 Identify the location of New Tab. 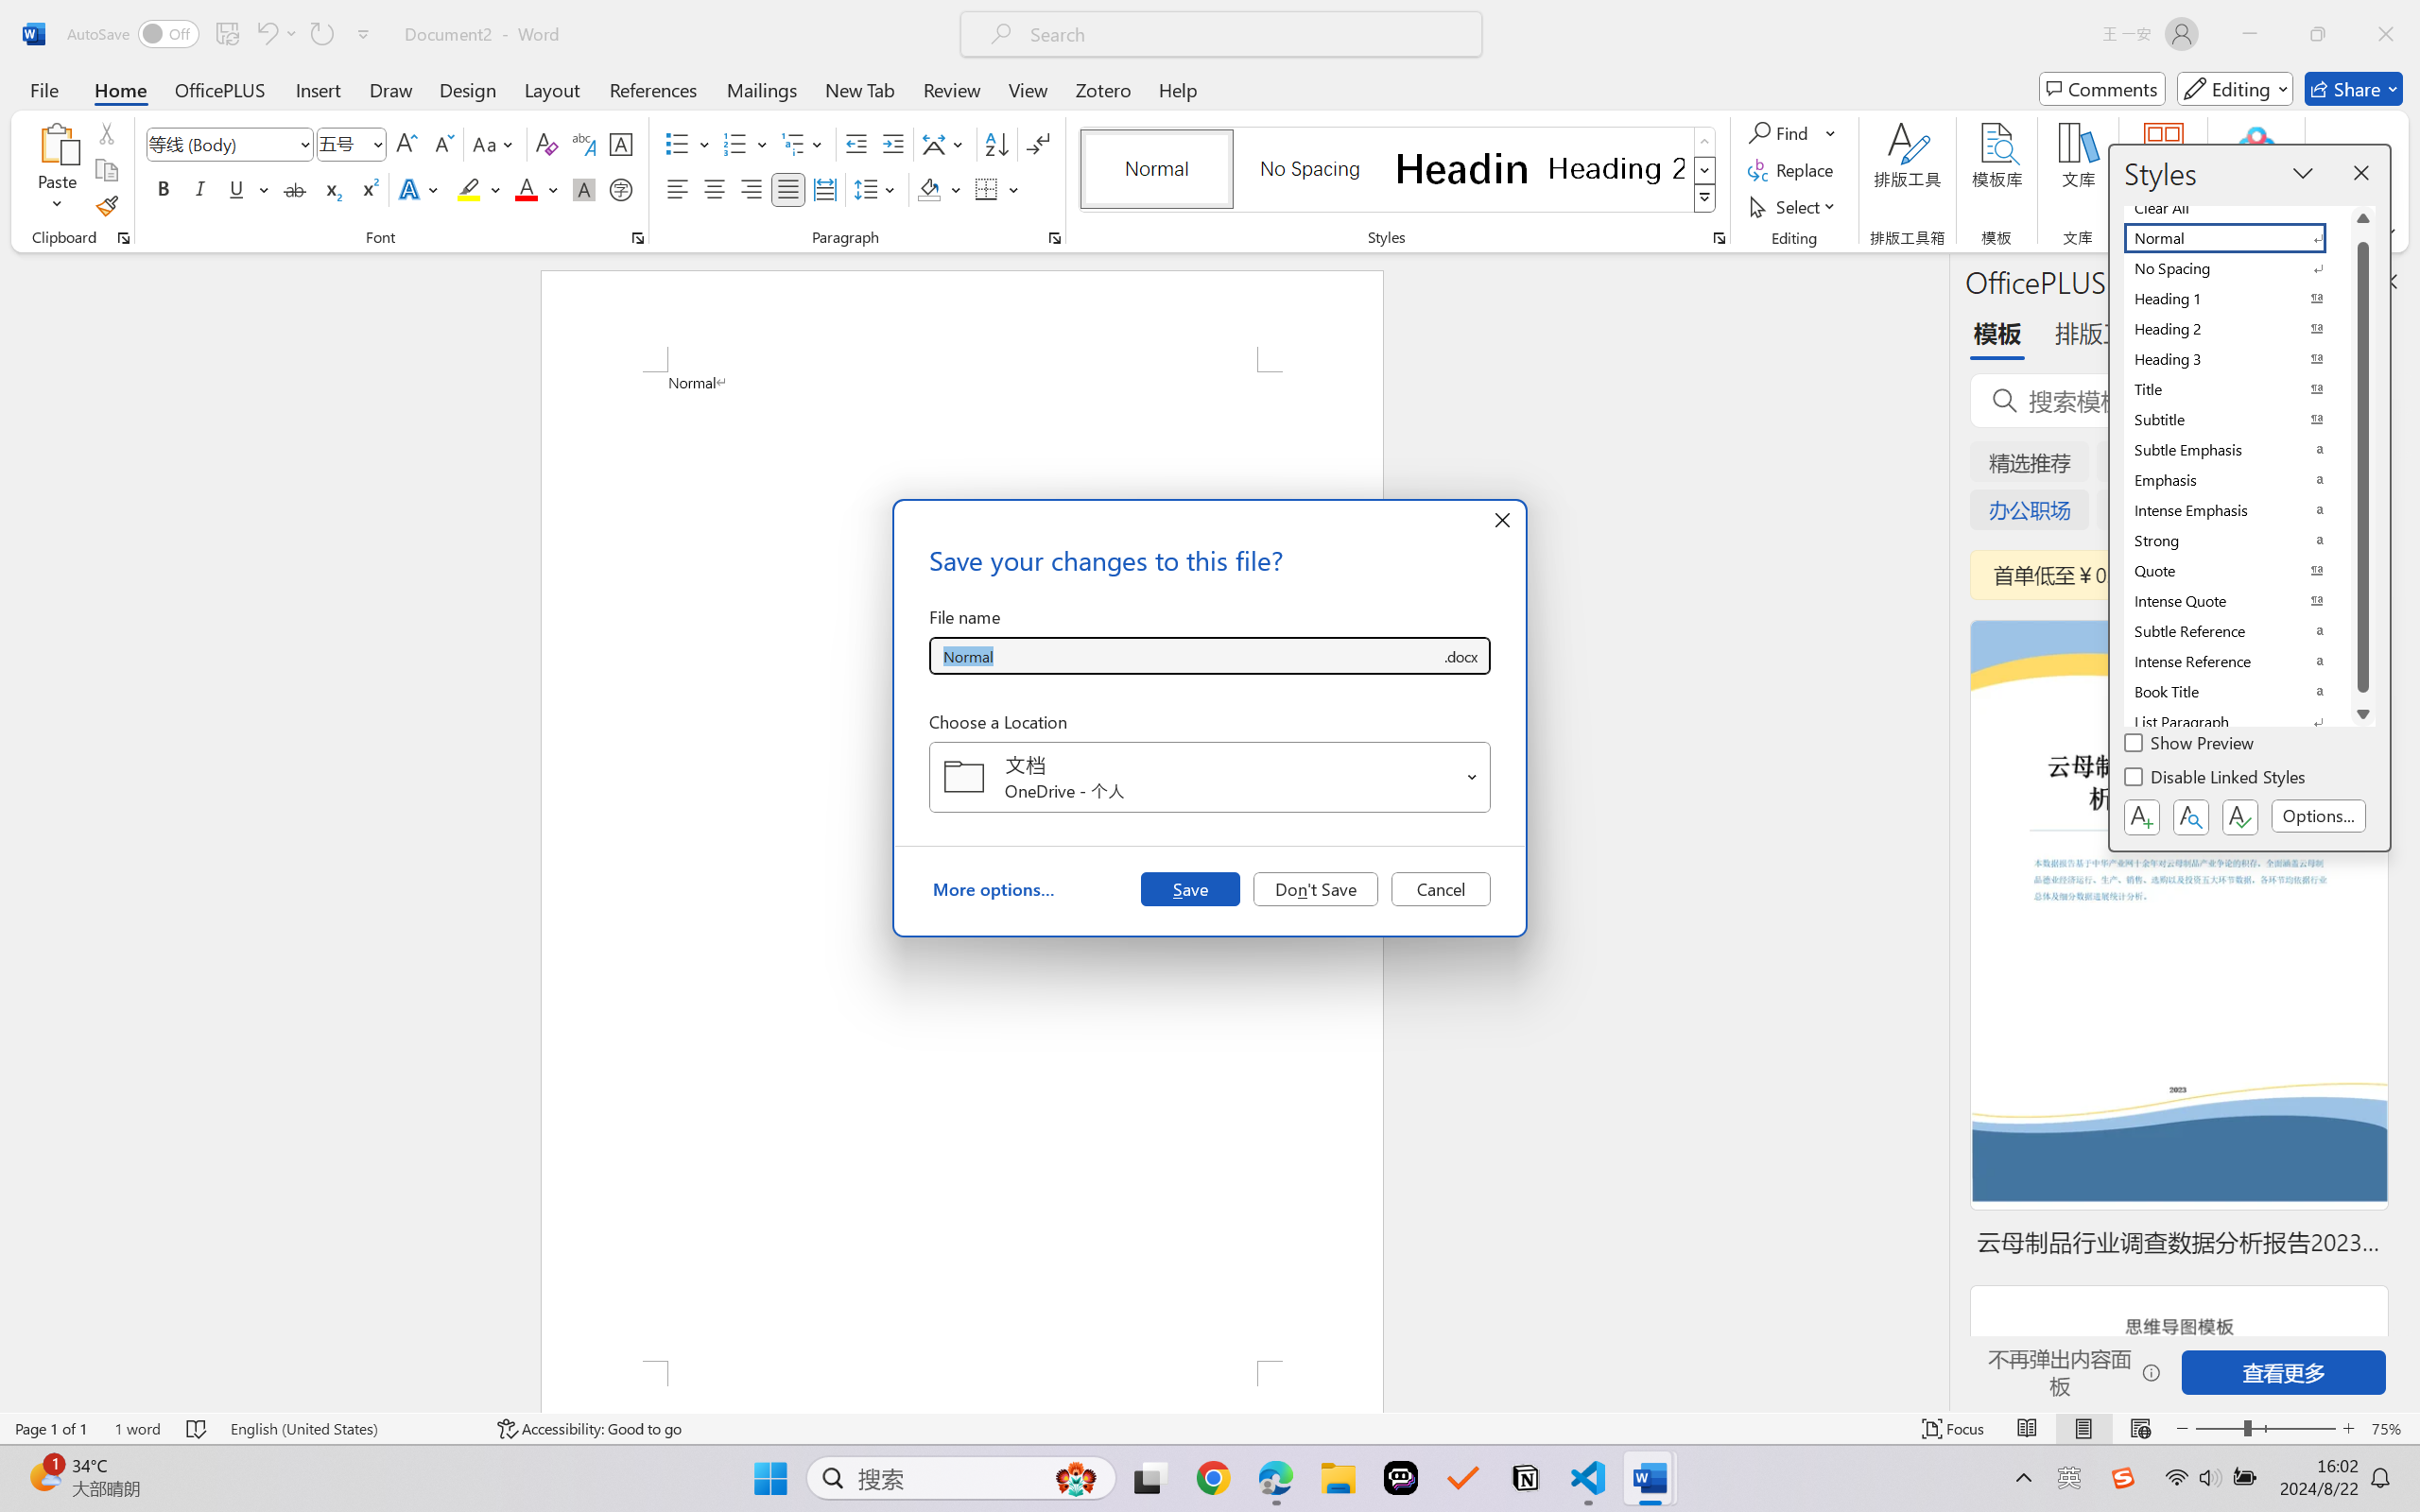
(860, 89).